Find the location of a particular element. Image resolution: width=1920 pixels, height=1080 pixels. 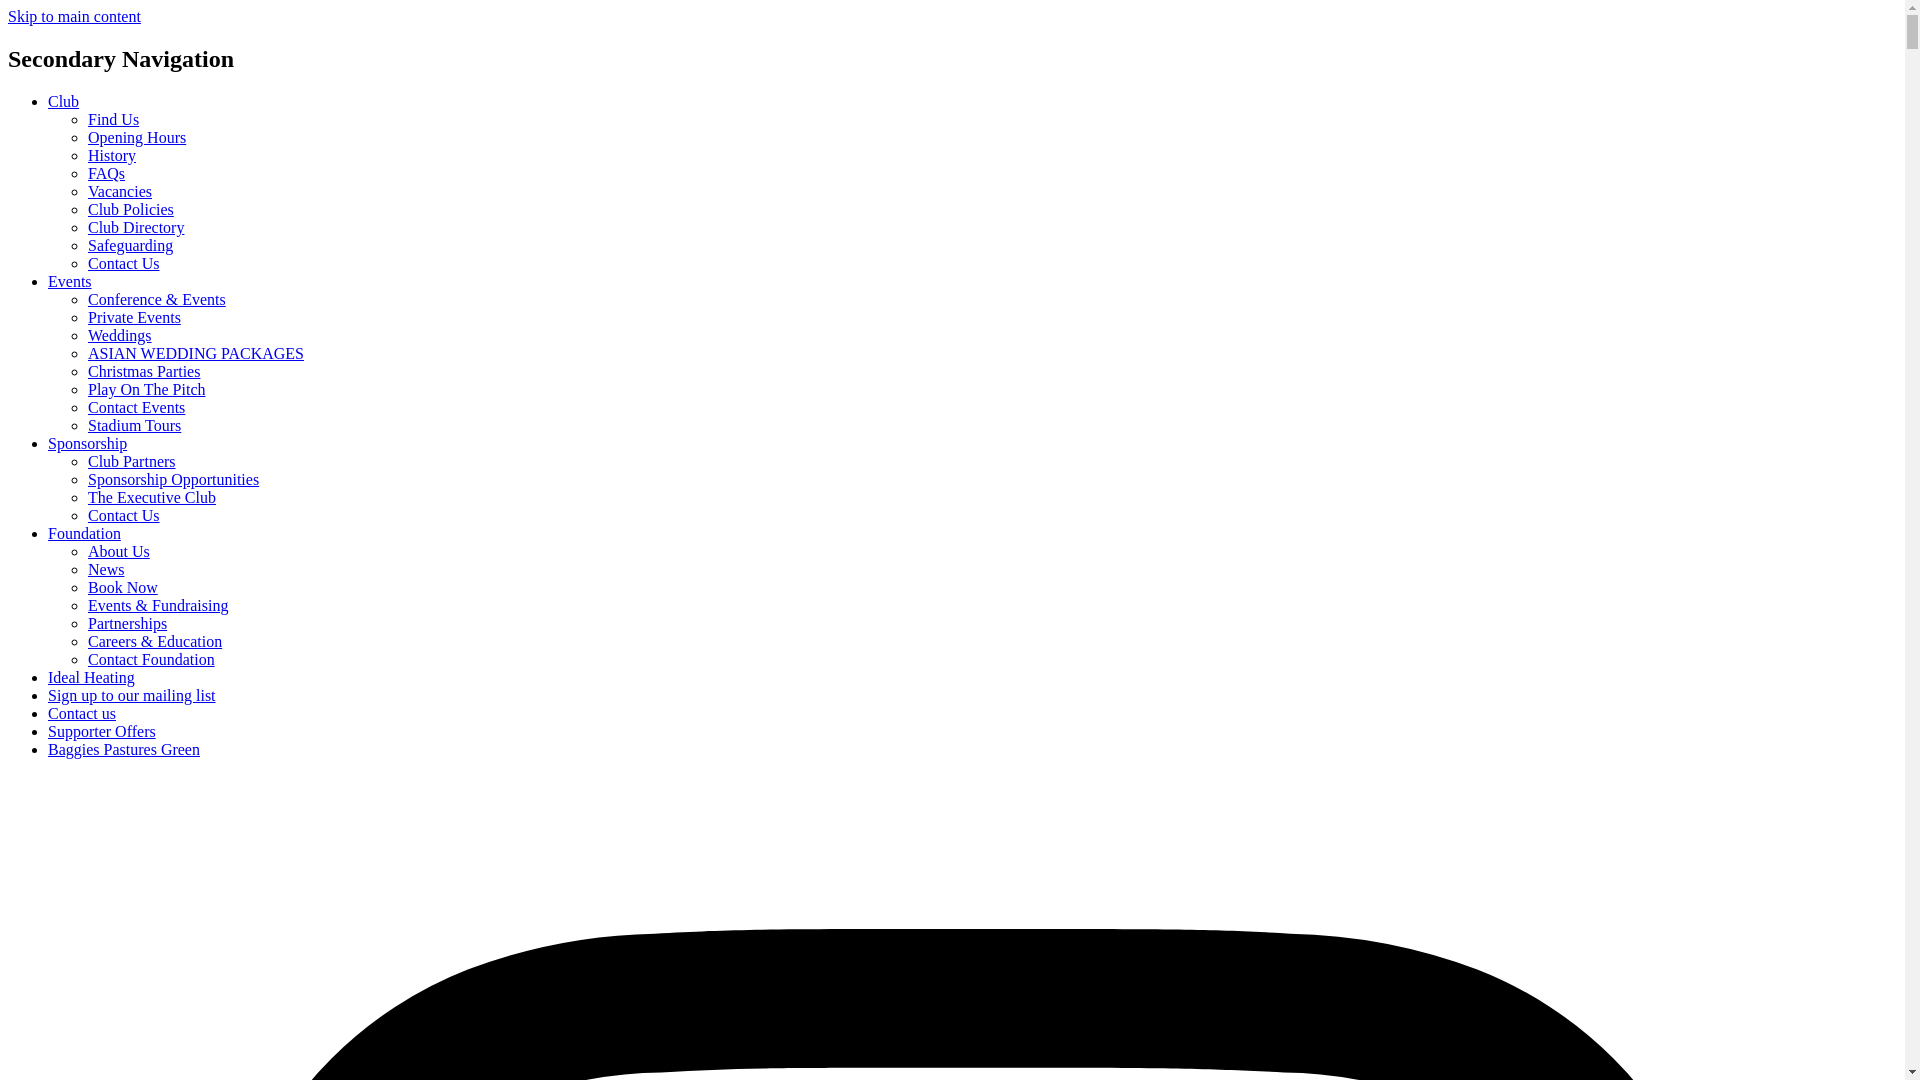

Club Partners is located at coordinates (132, 460).